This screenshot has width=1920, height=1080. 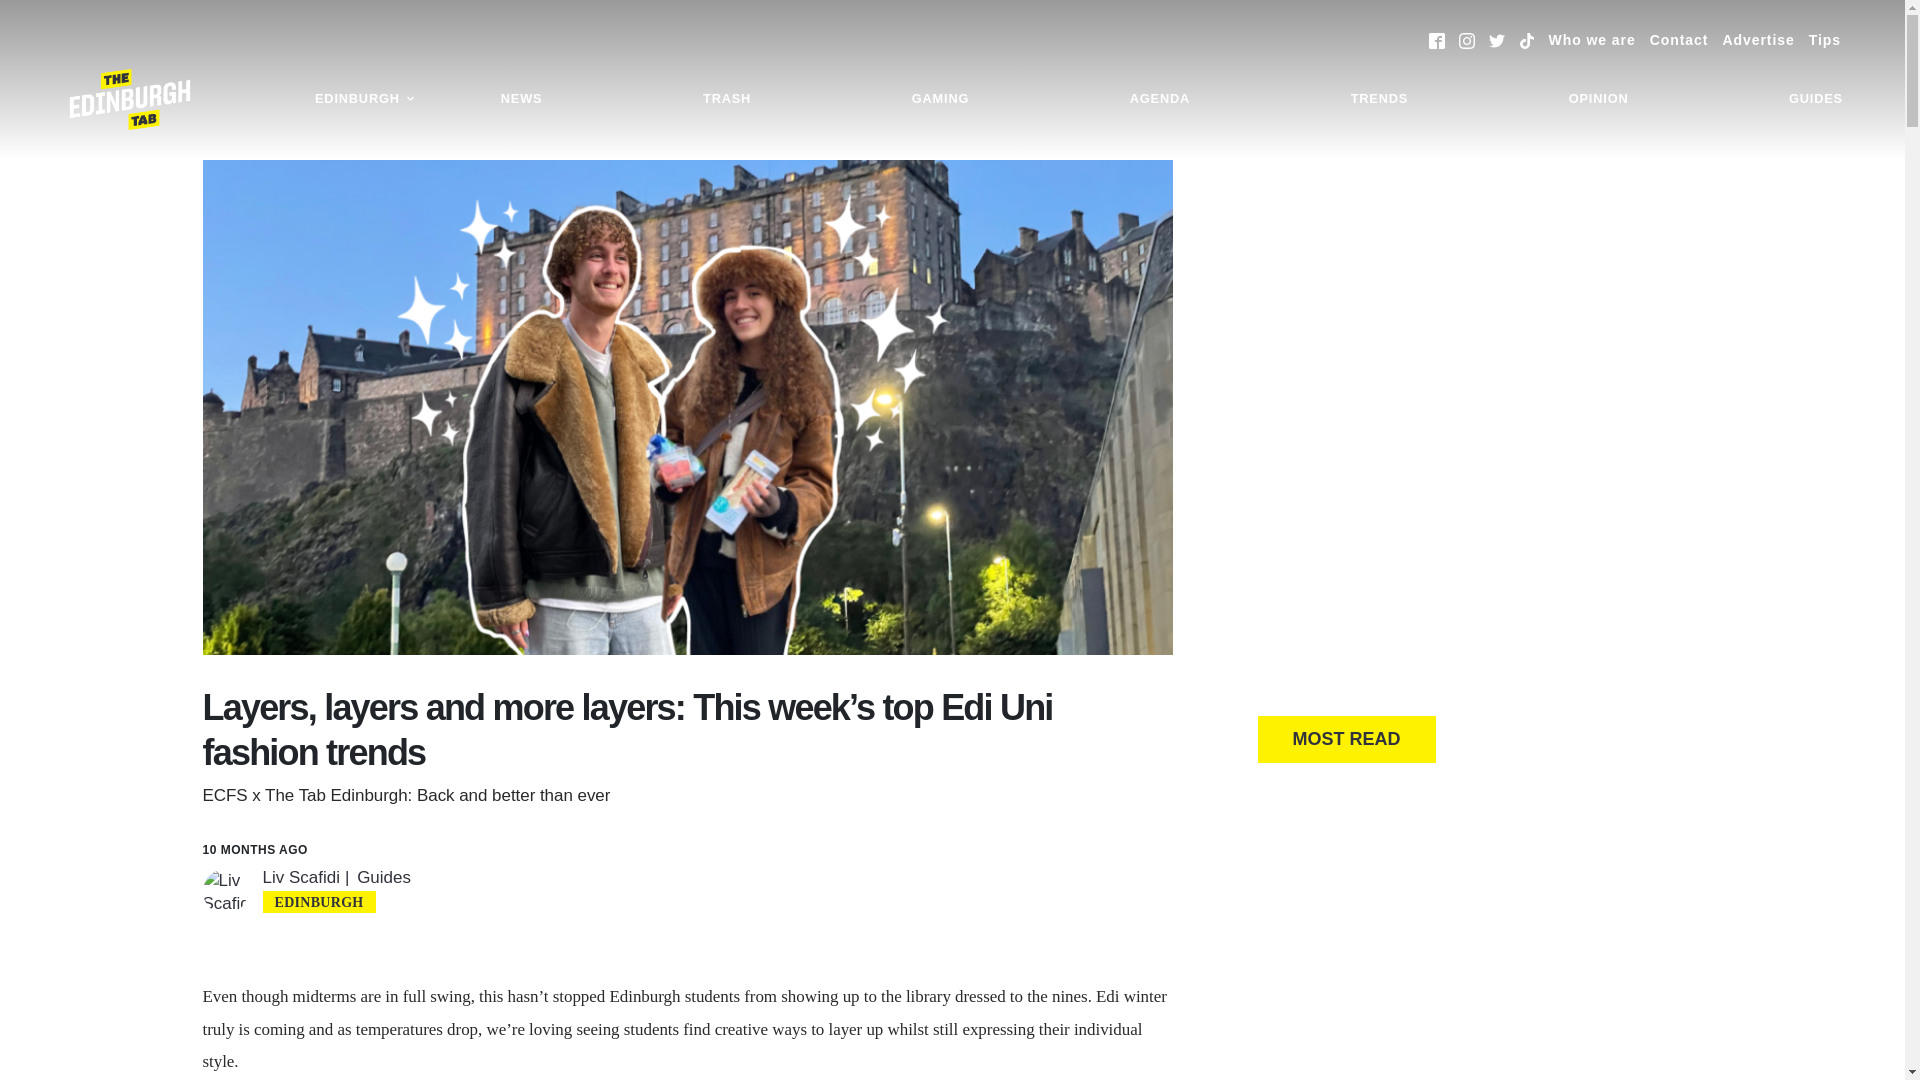 What do you see at coordinates (522, 99) in the screenshot?
I see `NEWS` at bounding box center [522, 99].